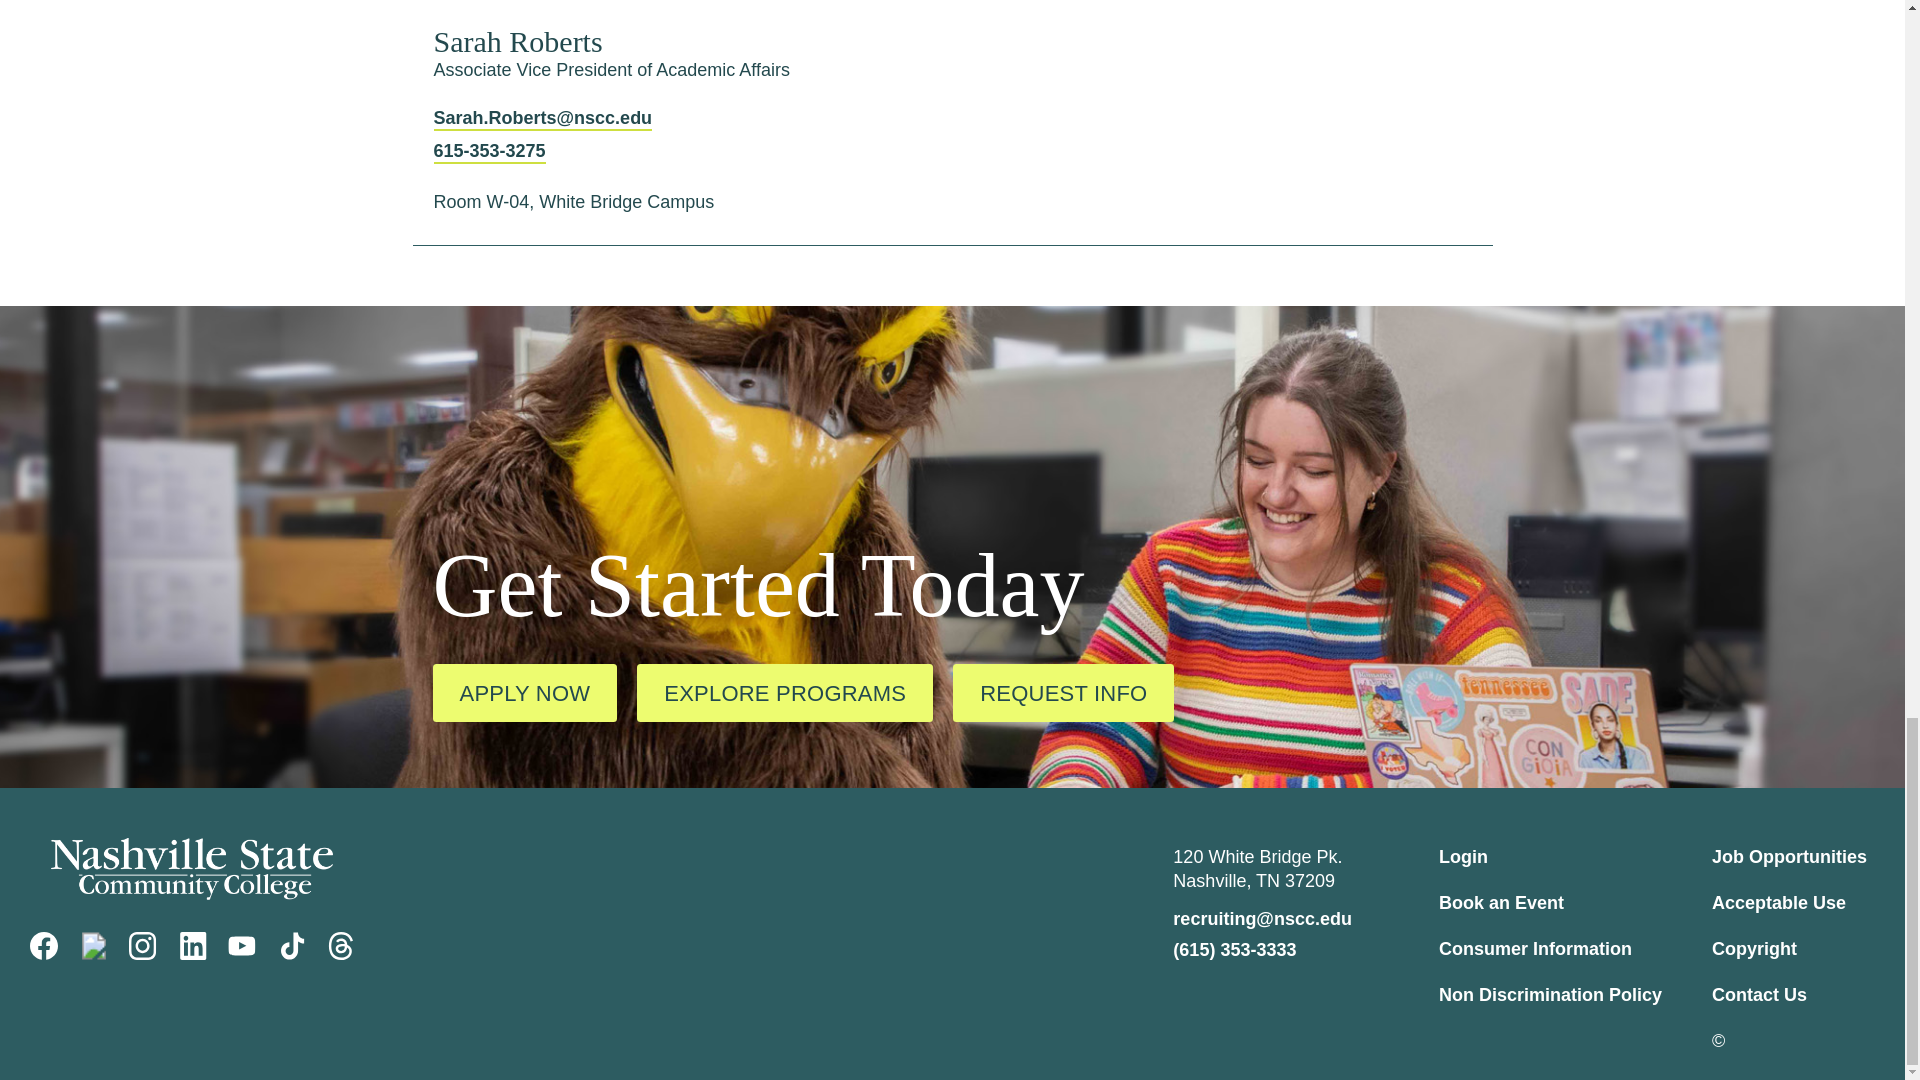 The image size is (1920, 1080). Describe the element at coordinates (242, 946) in the screenshot. I see `youtube` at that location.